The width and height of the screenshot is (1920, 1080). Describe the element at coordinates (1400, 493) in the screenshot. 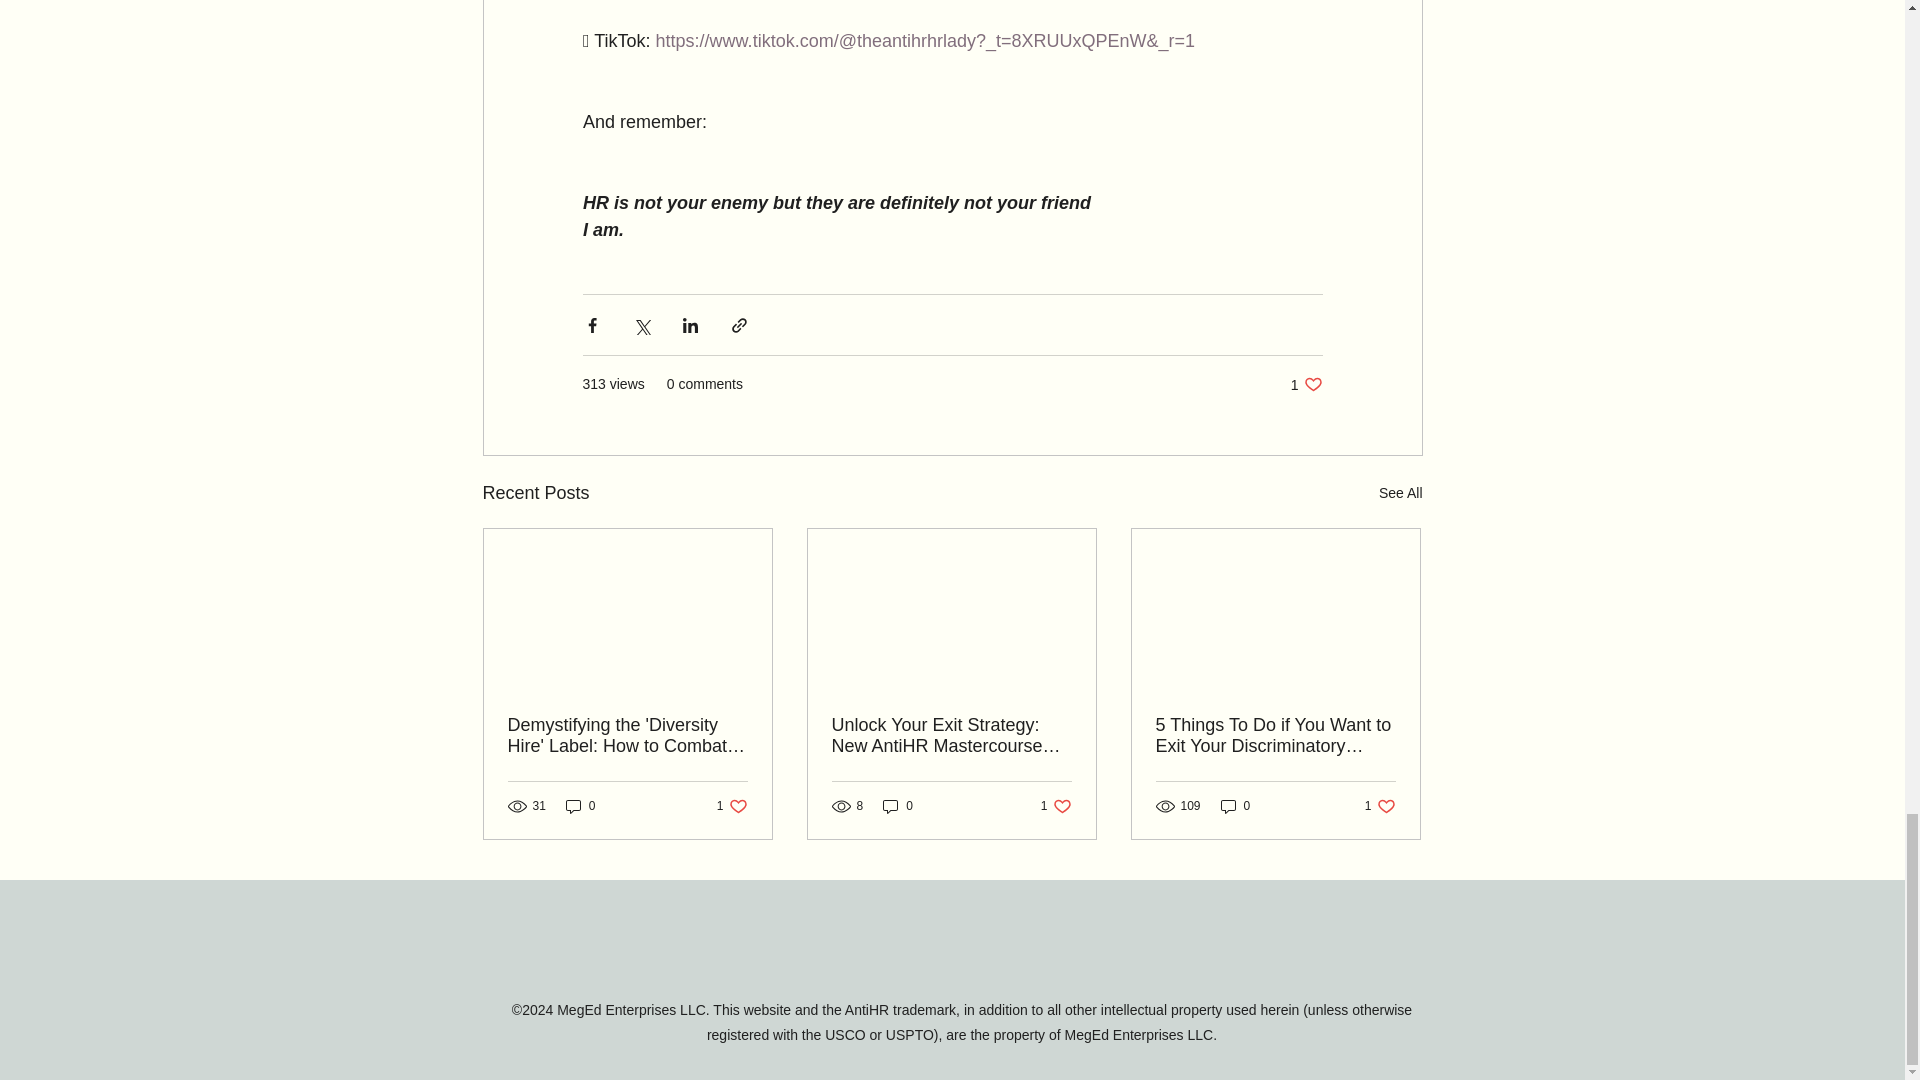

I see `See All` at that location.